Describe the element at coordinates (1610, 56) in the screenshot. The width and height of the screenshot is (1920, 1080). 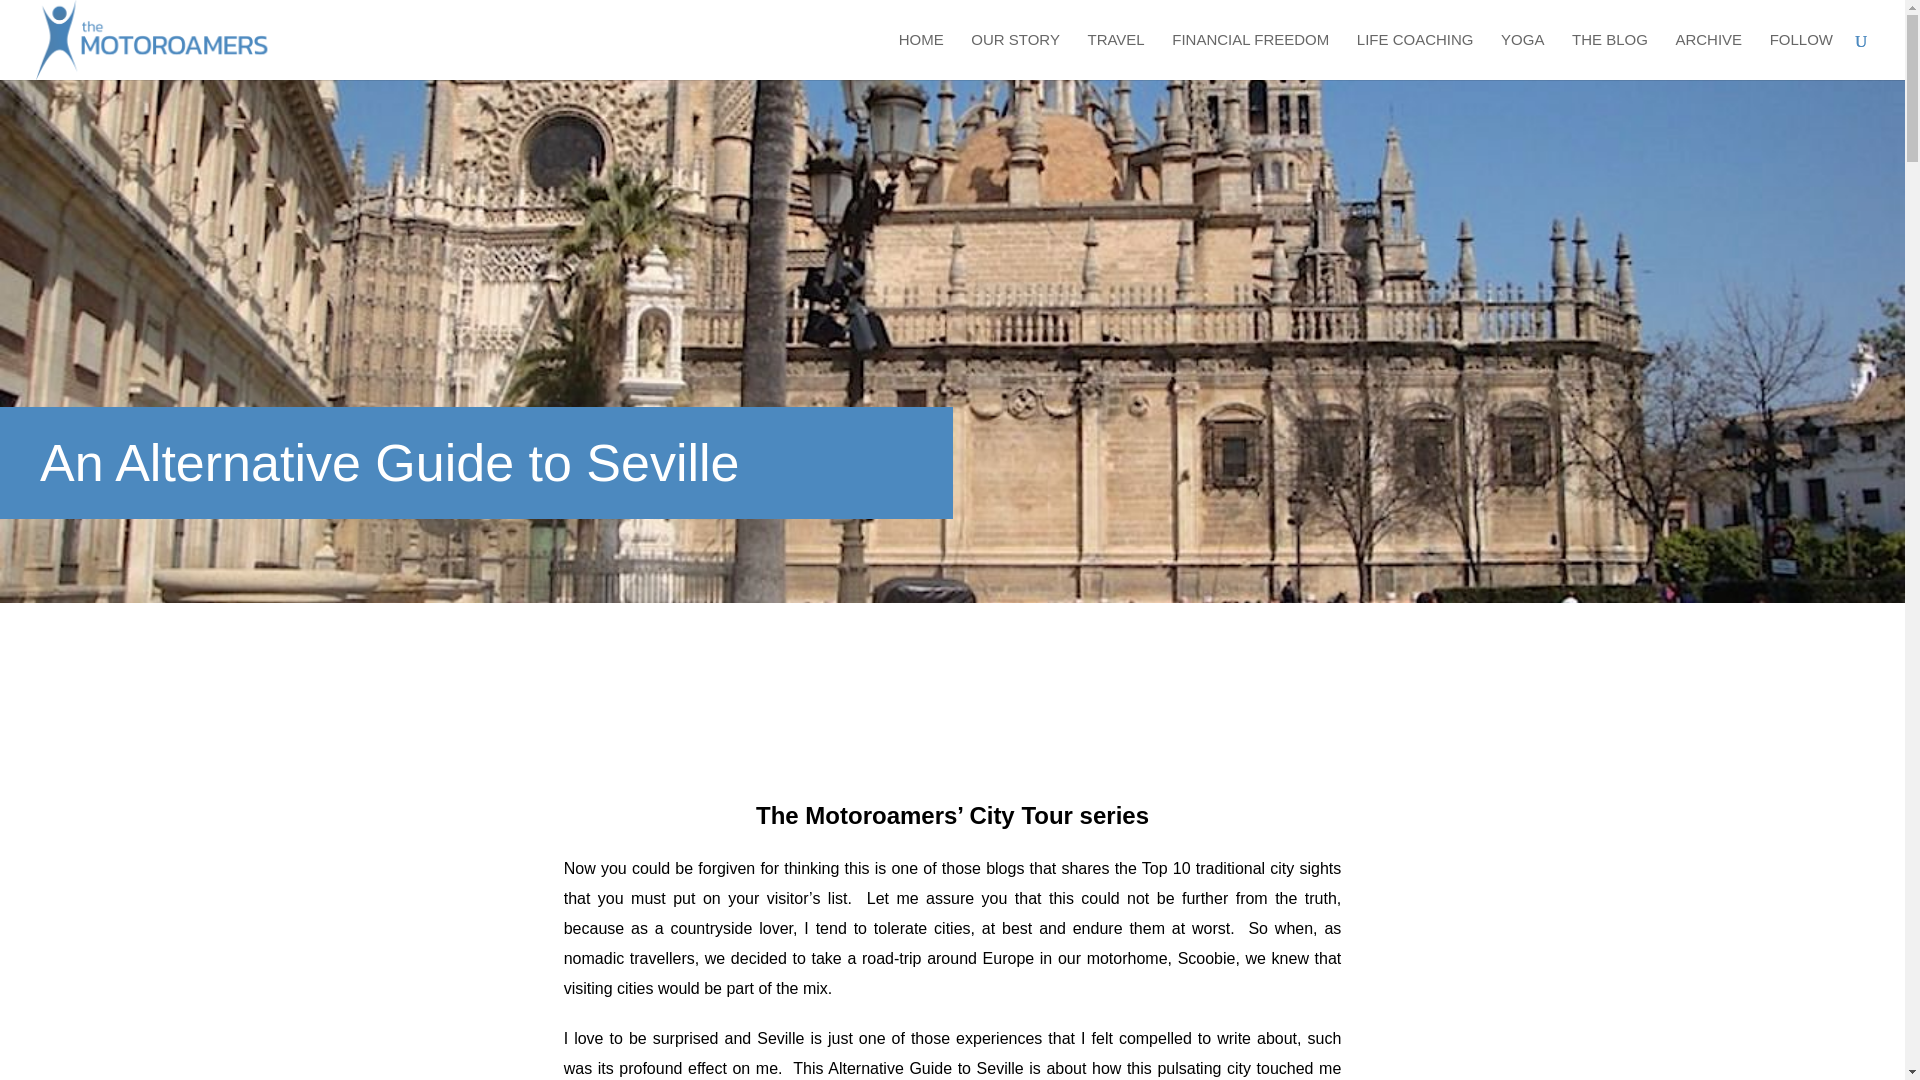
I see `THE BLOG` at that location.